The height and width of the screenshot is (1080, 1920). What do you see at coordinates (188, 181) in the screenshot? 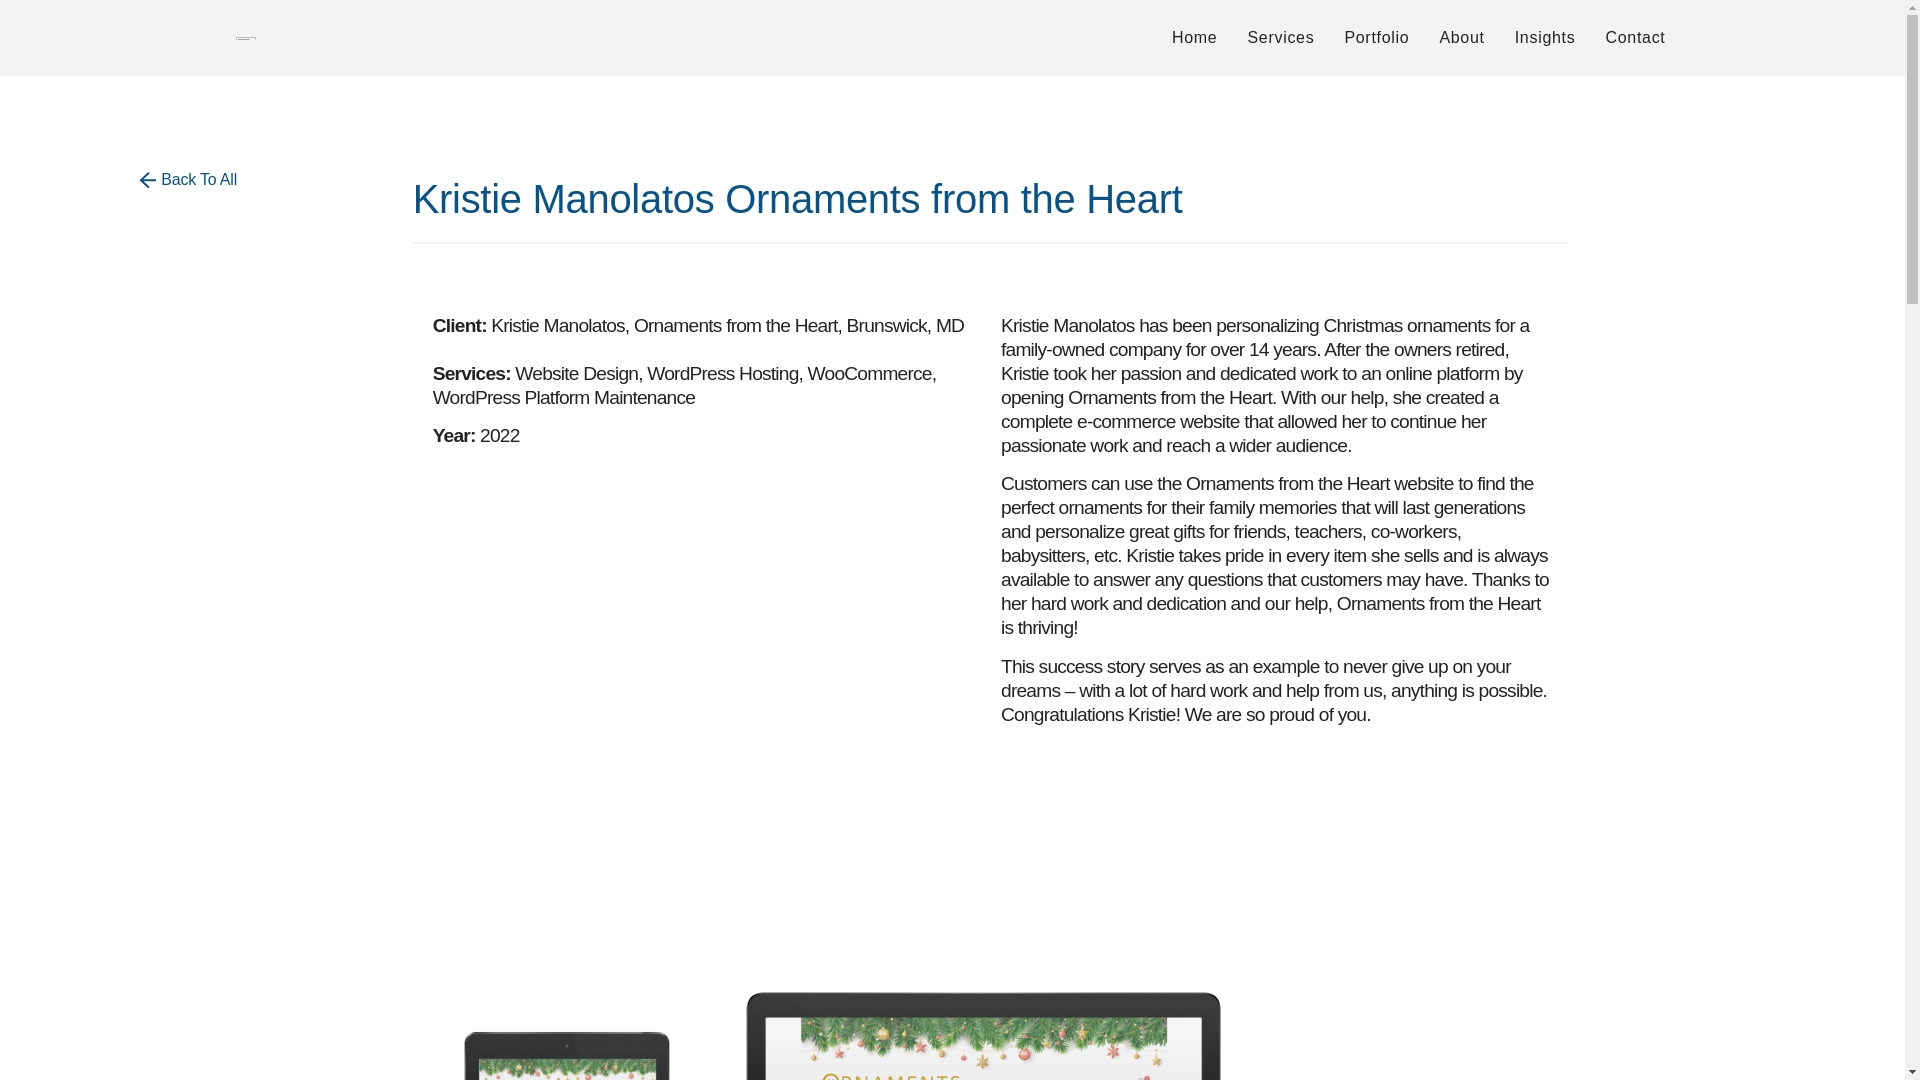
I see `Back To All` at bounding box center [188, 181].